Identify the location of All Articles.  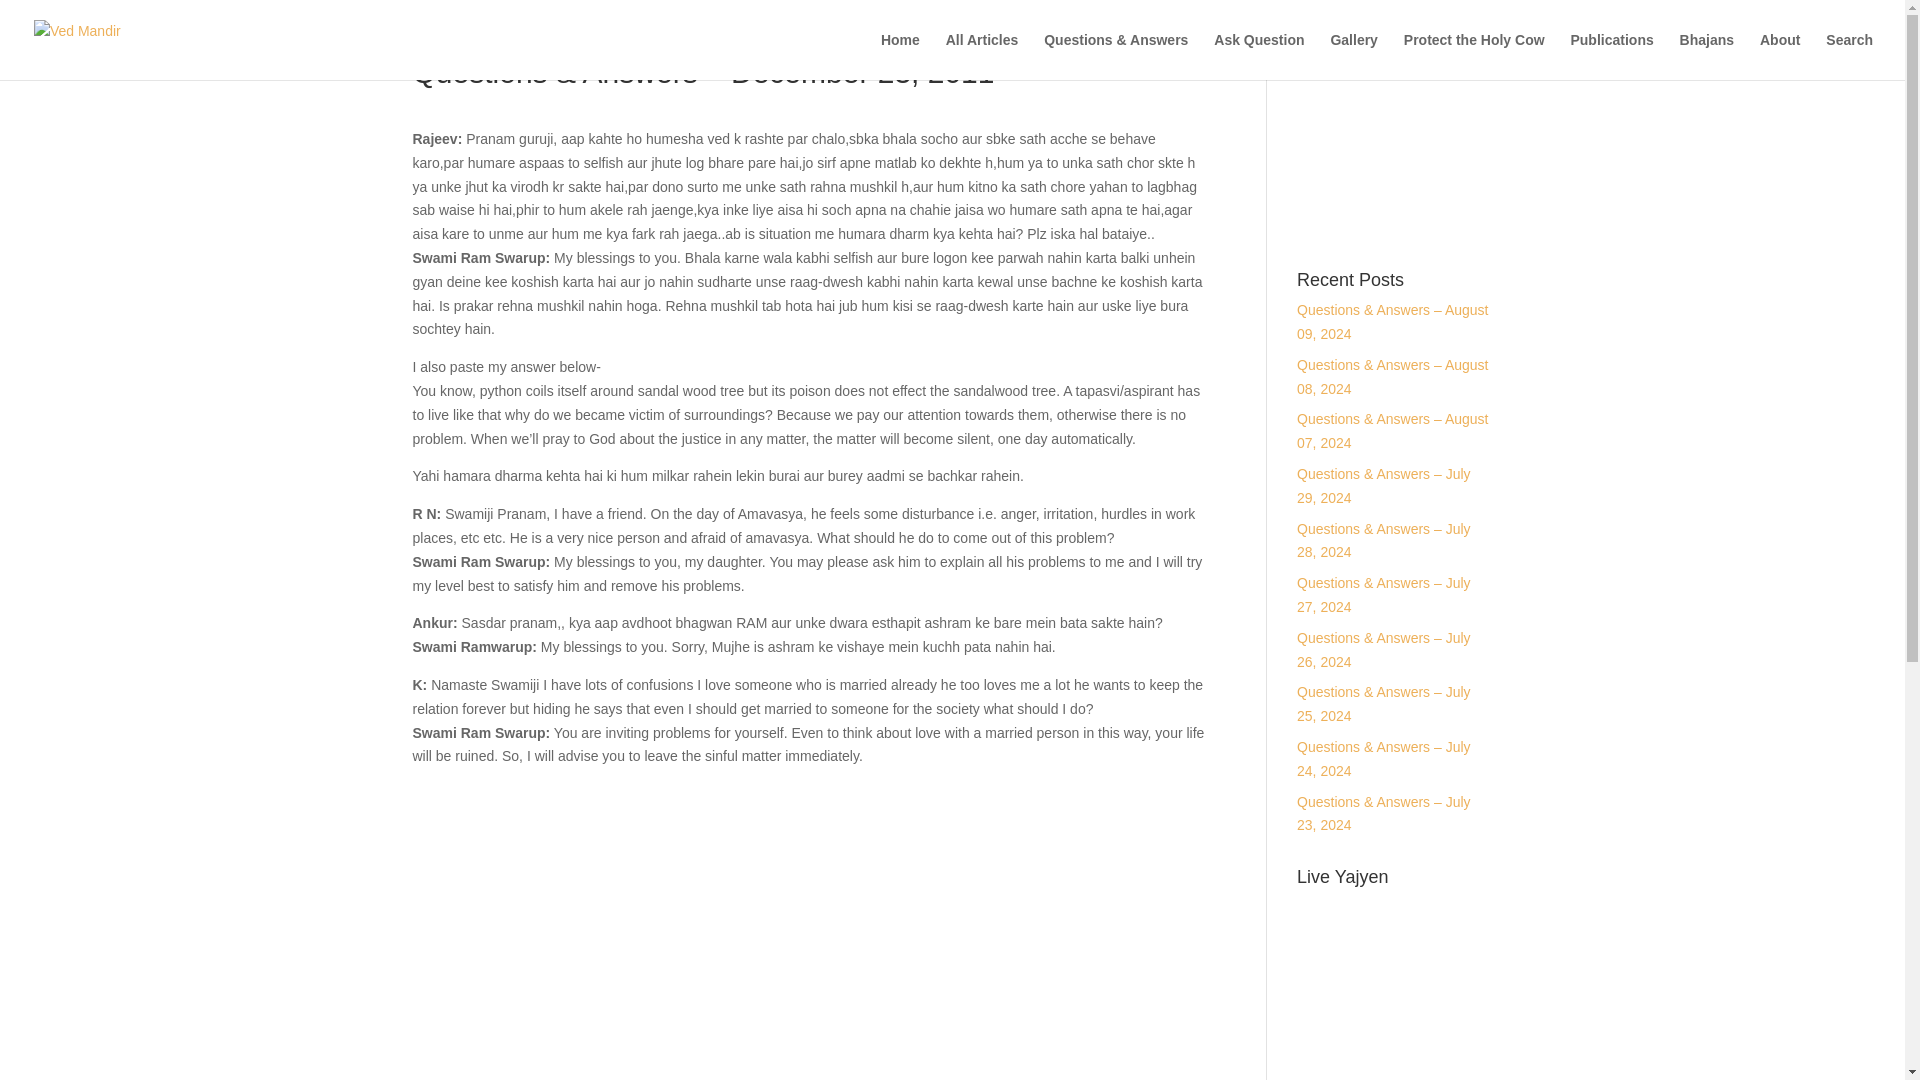
(982, 56).